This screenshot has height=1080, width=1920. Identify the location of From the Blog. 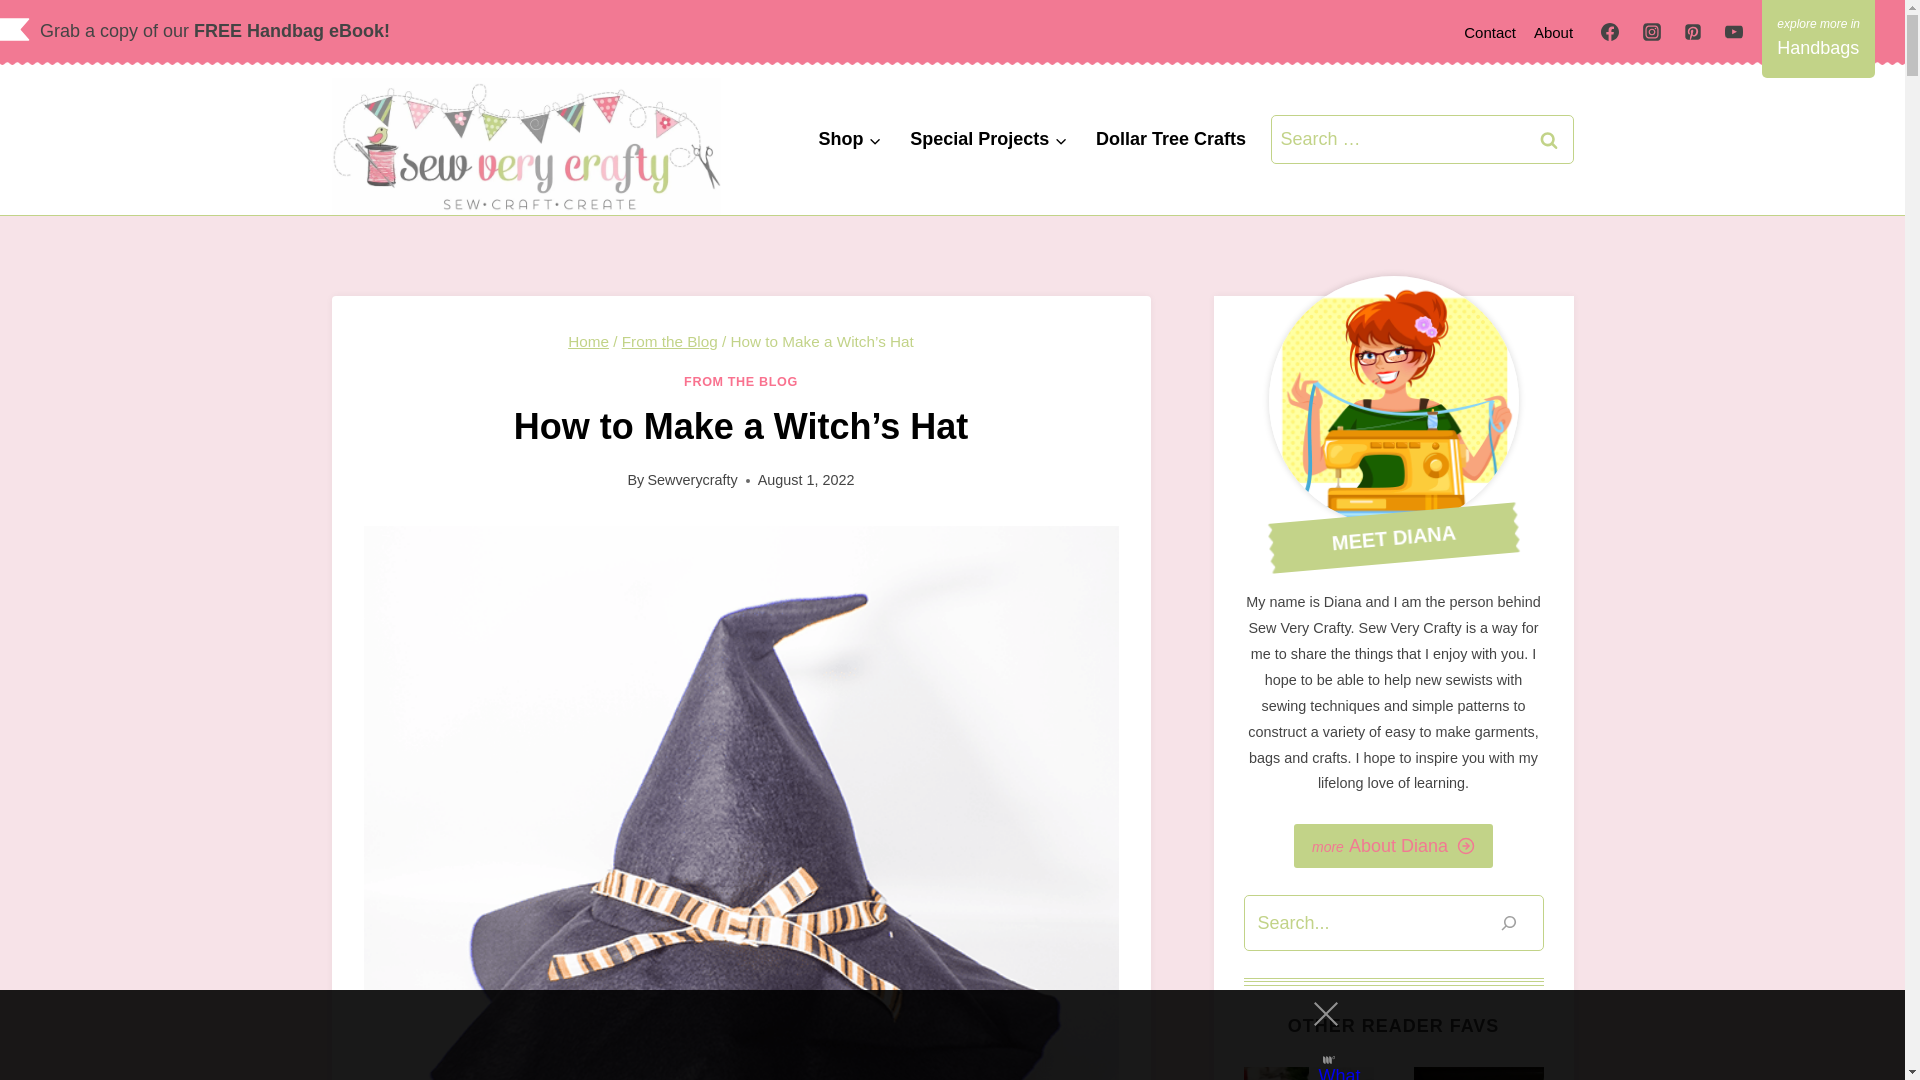
(670, 340).